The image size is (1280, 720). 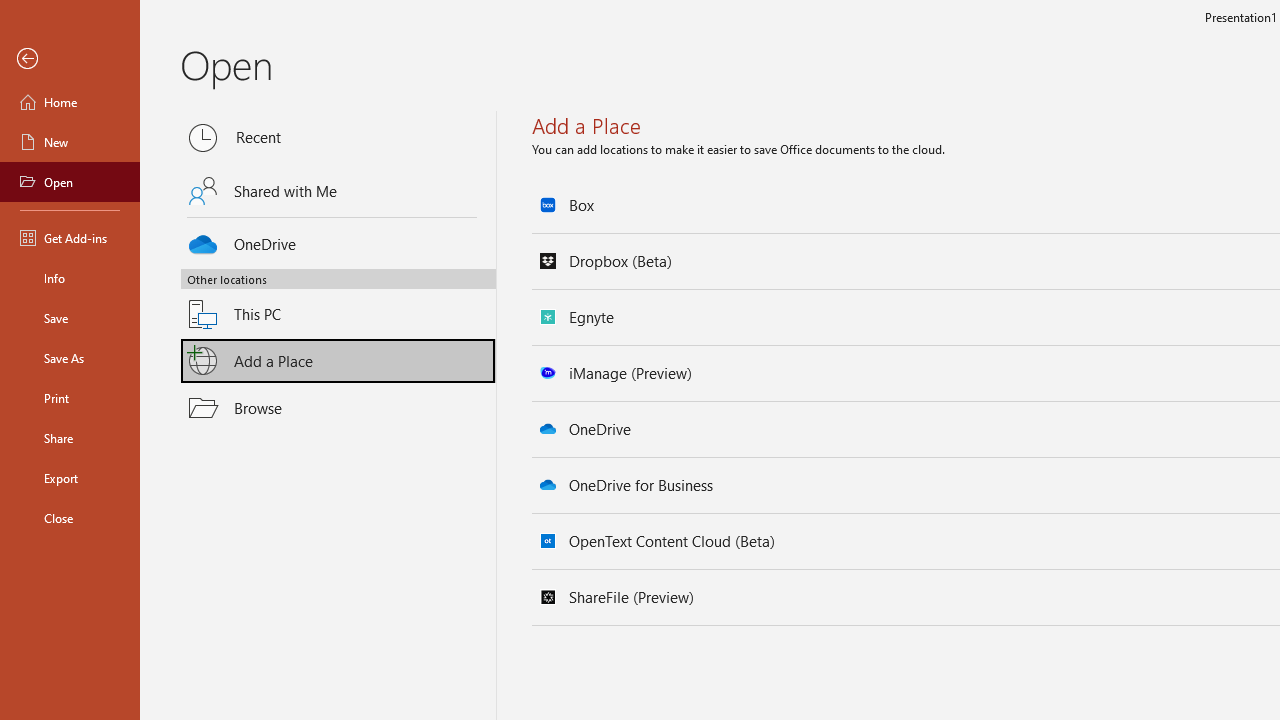 I want to click on Get Add-ins, so click(x=70, y=238).